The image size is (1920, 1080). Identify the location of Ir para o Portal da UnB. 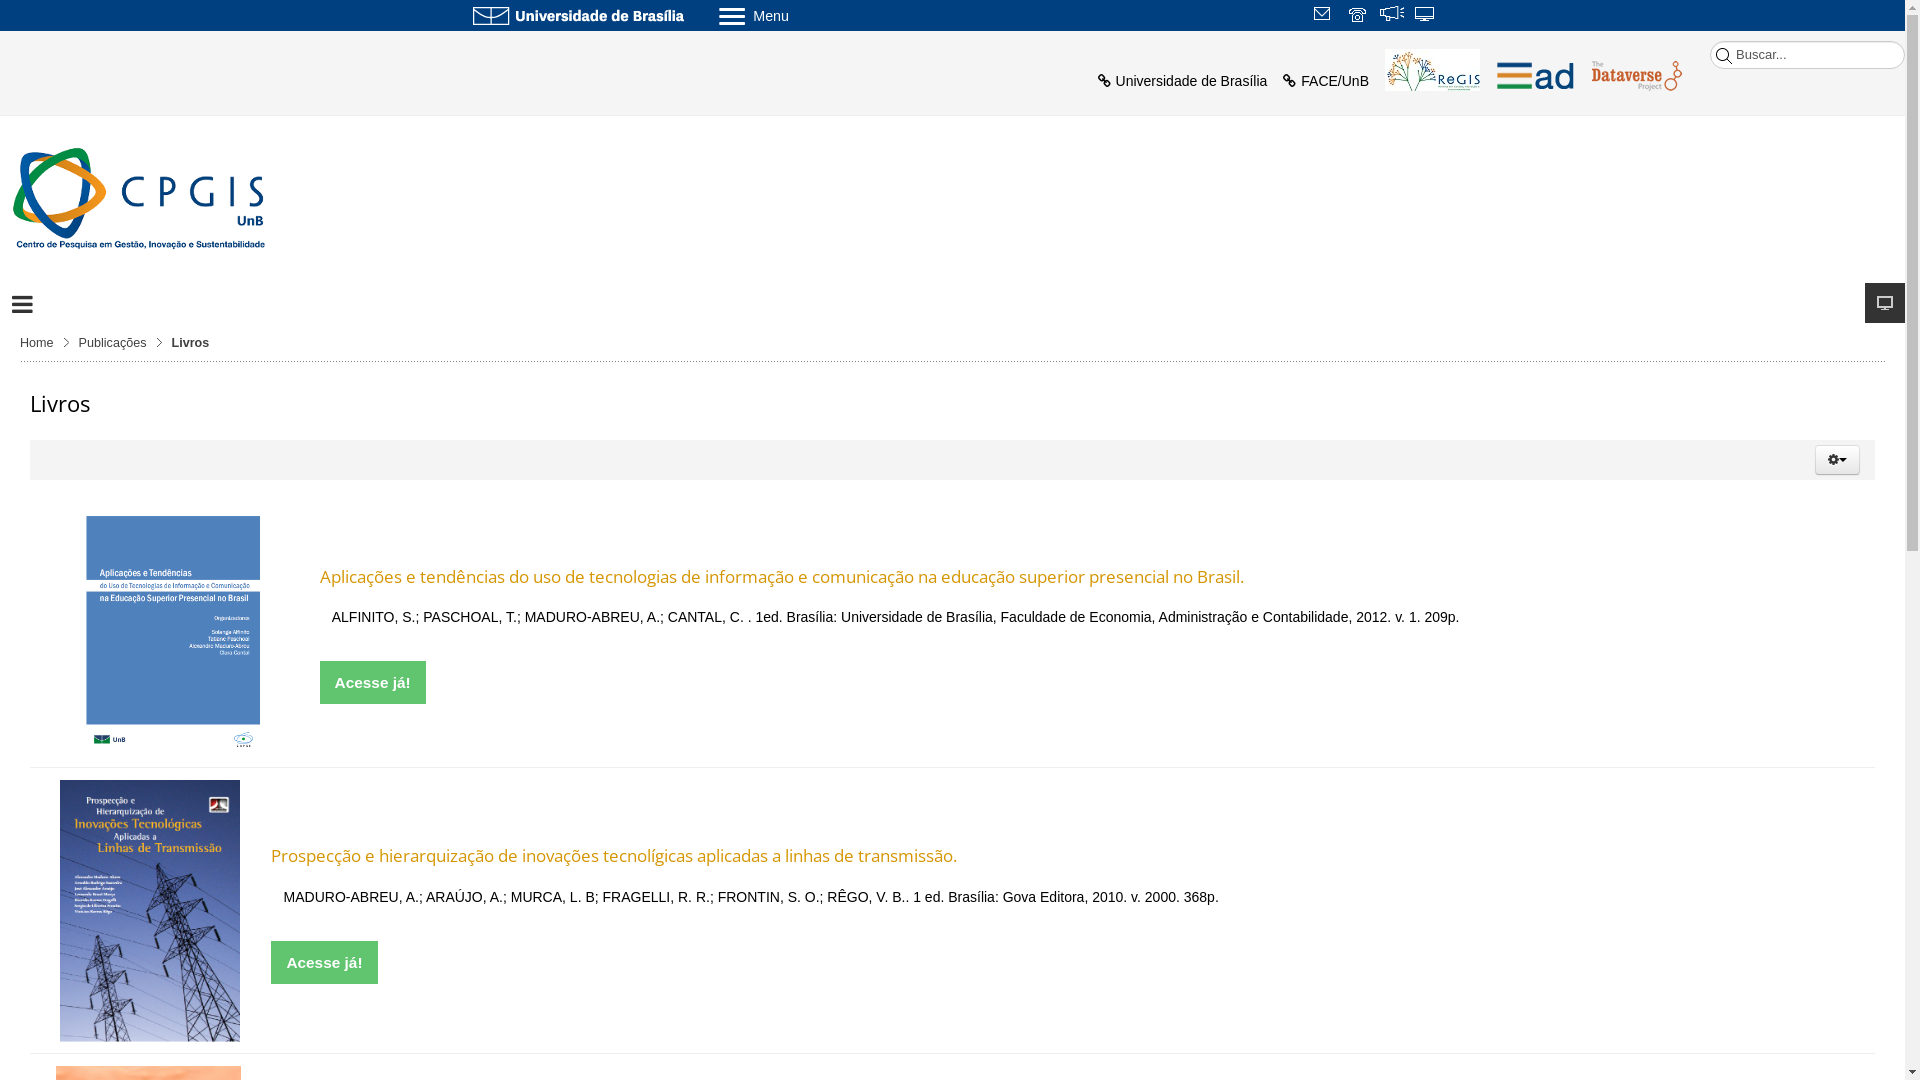
(578, 14).